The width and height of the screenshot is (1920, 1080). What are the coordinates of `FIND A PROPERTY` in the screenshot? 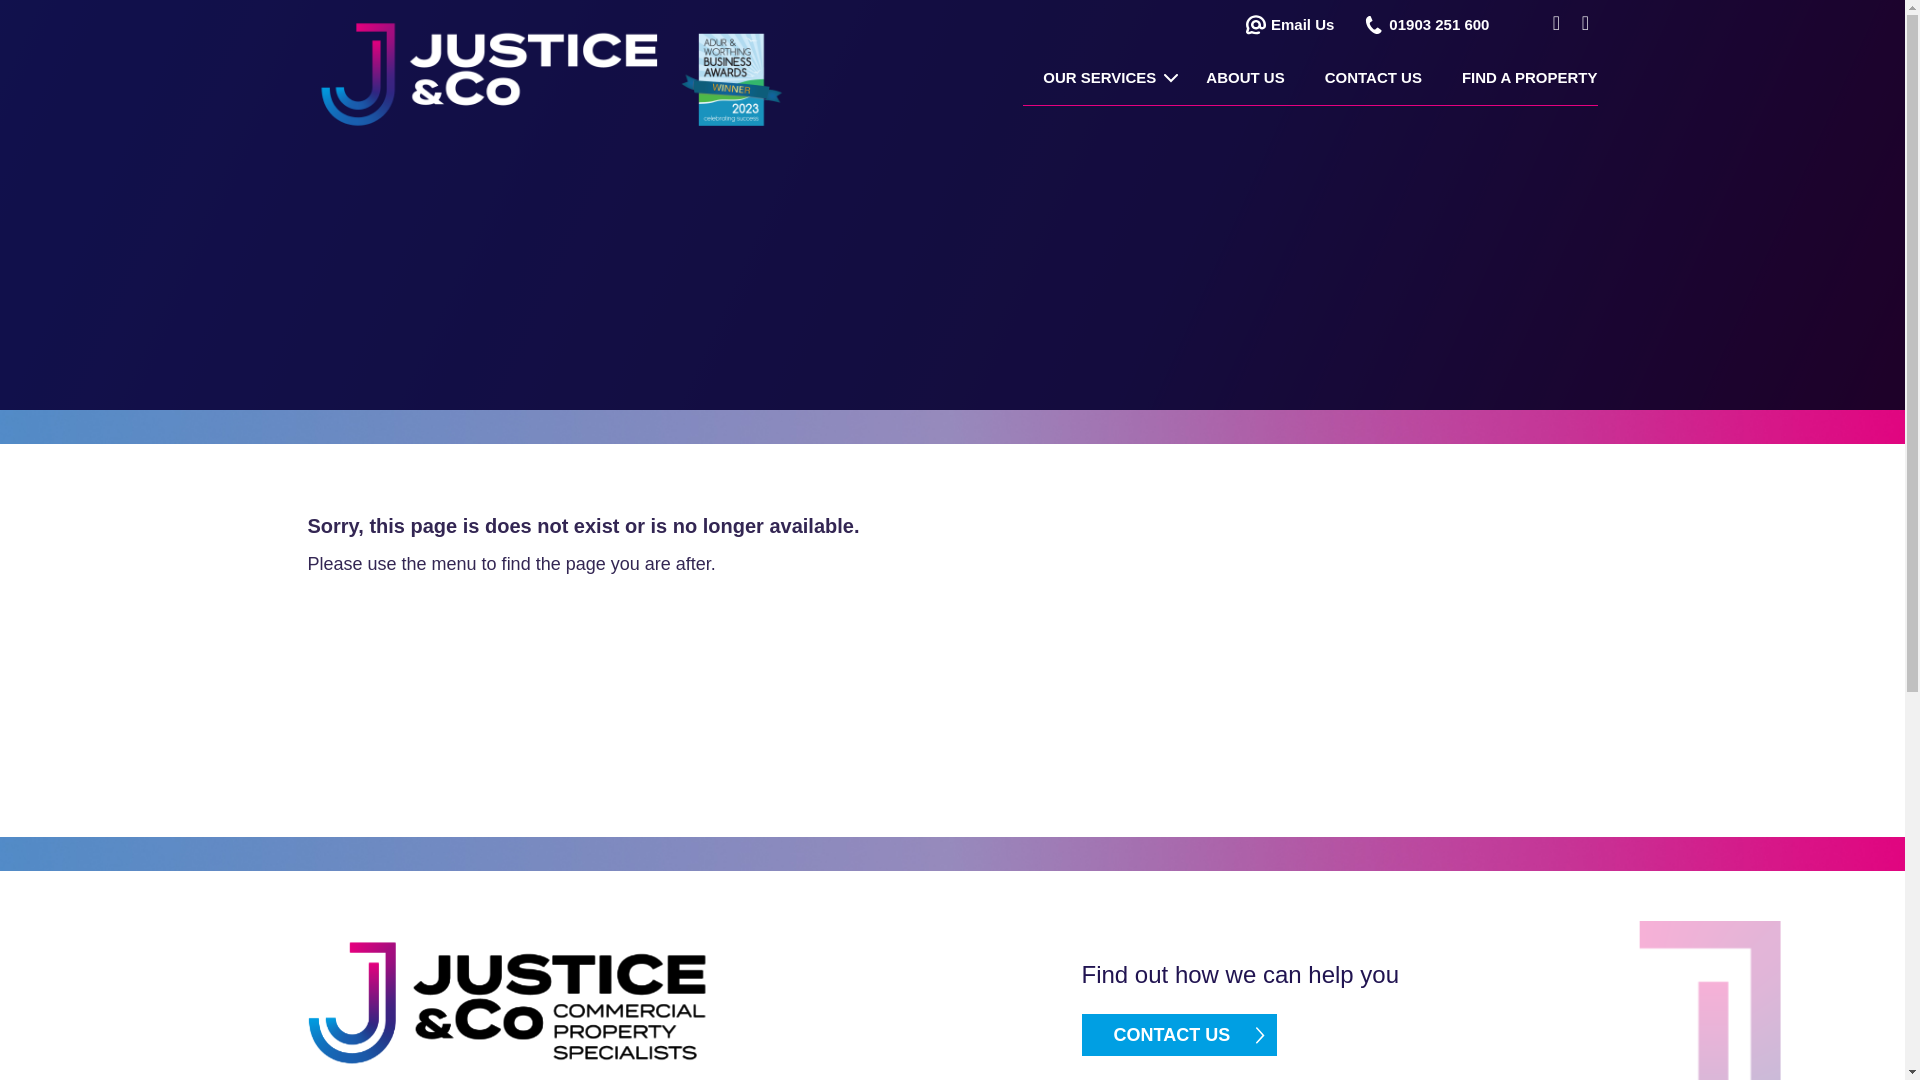 It's located at (1519, 78).